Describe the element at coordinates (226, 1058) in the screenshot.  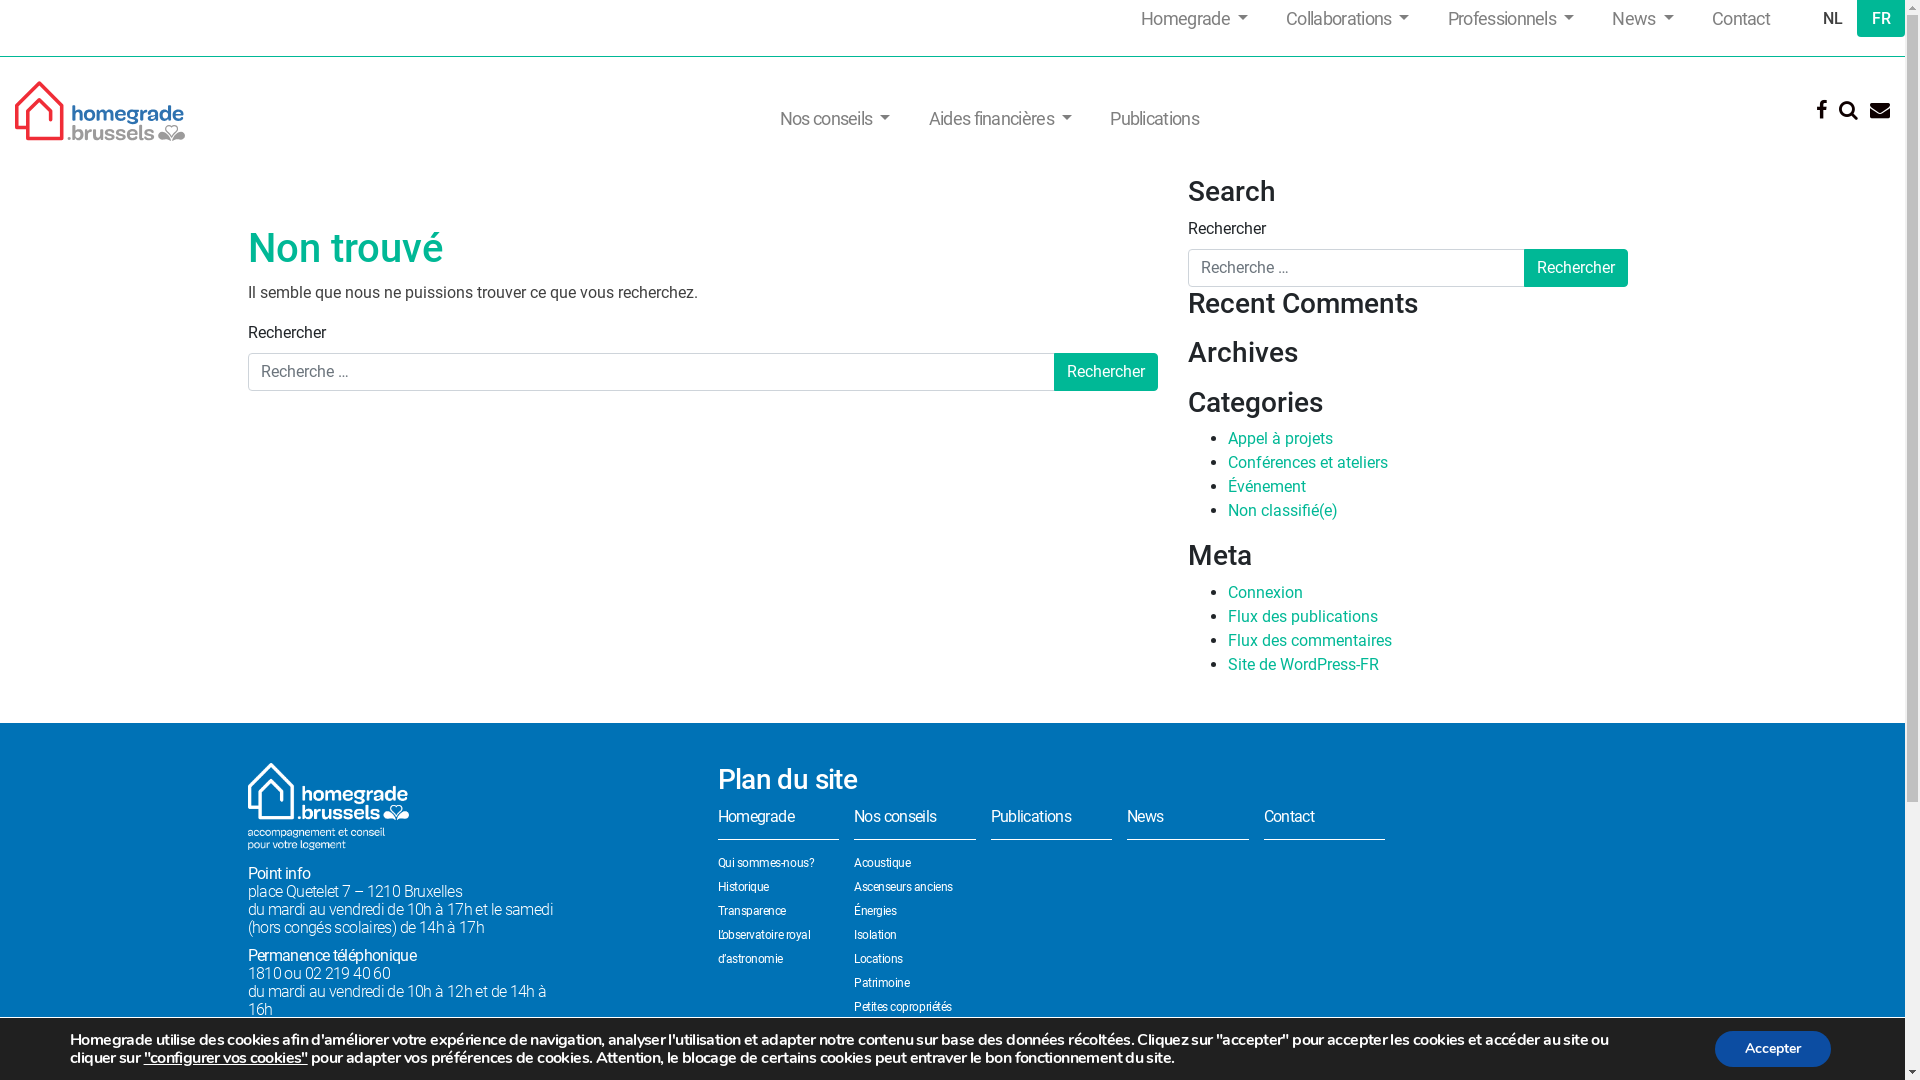
I see `"configurer vos cookies"` at that location.